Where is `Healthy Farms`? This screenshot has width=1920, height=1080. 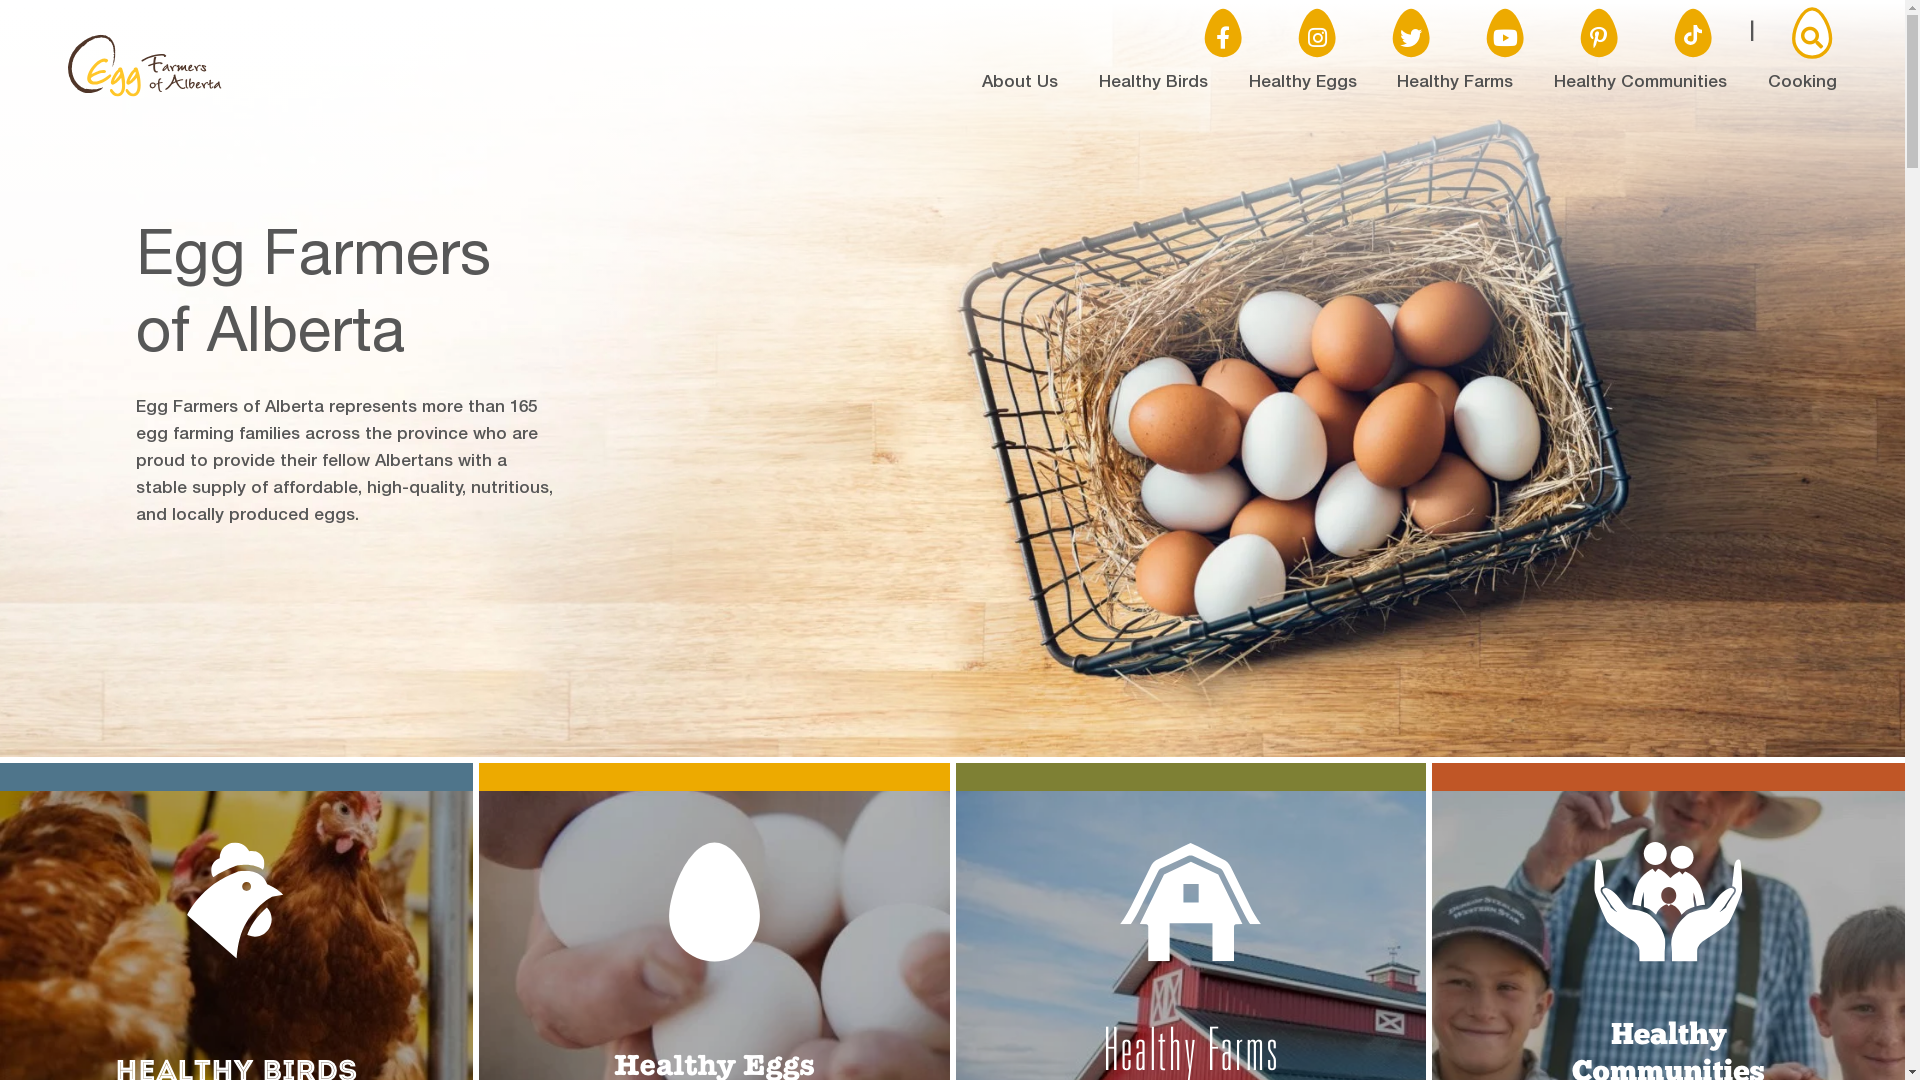 Healthy Farms is located at coordinates (1455, 84).